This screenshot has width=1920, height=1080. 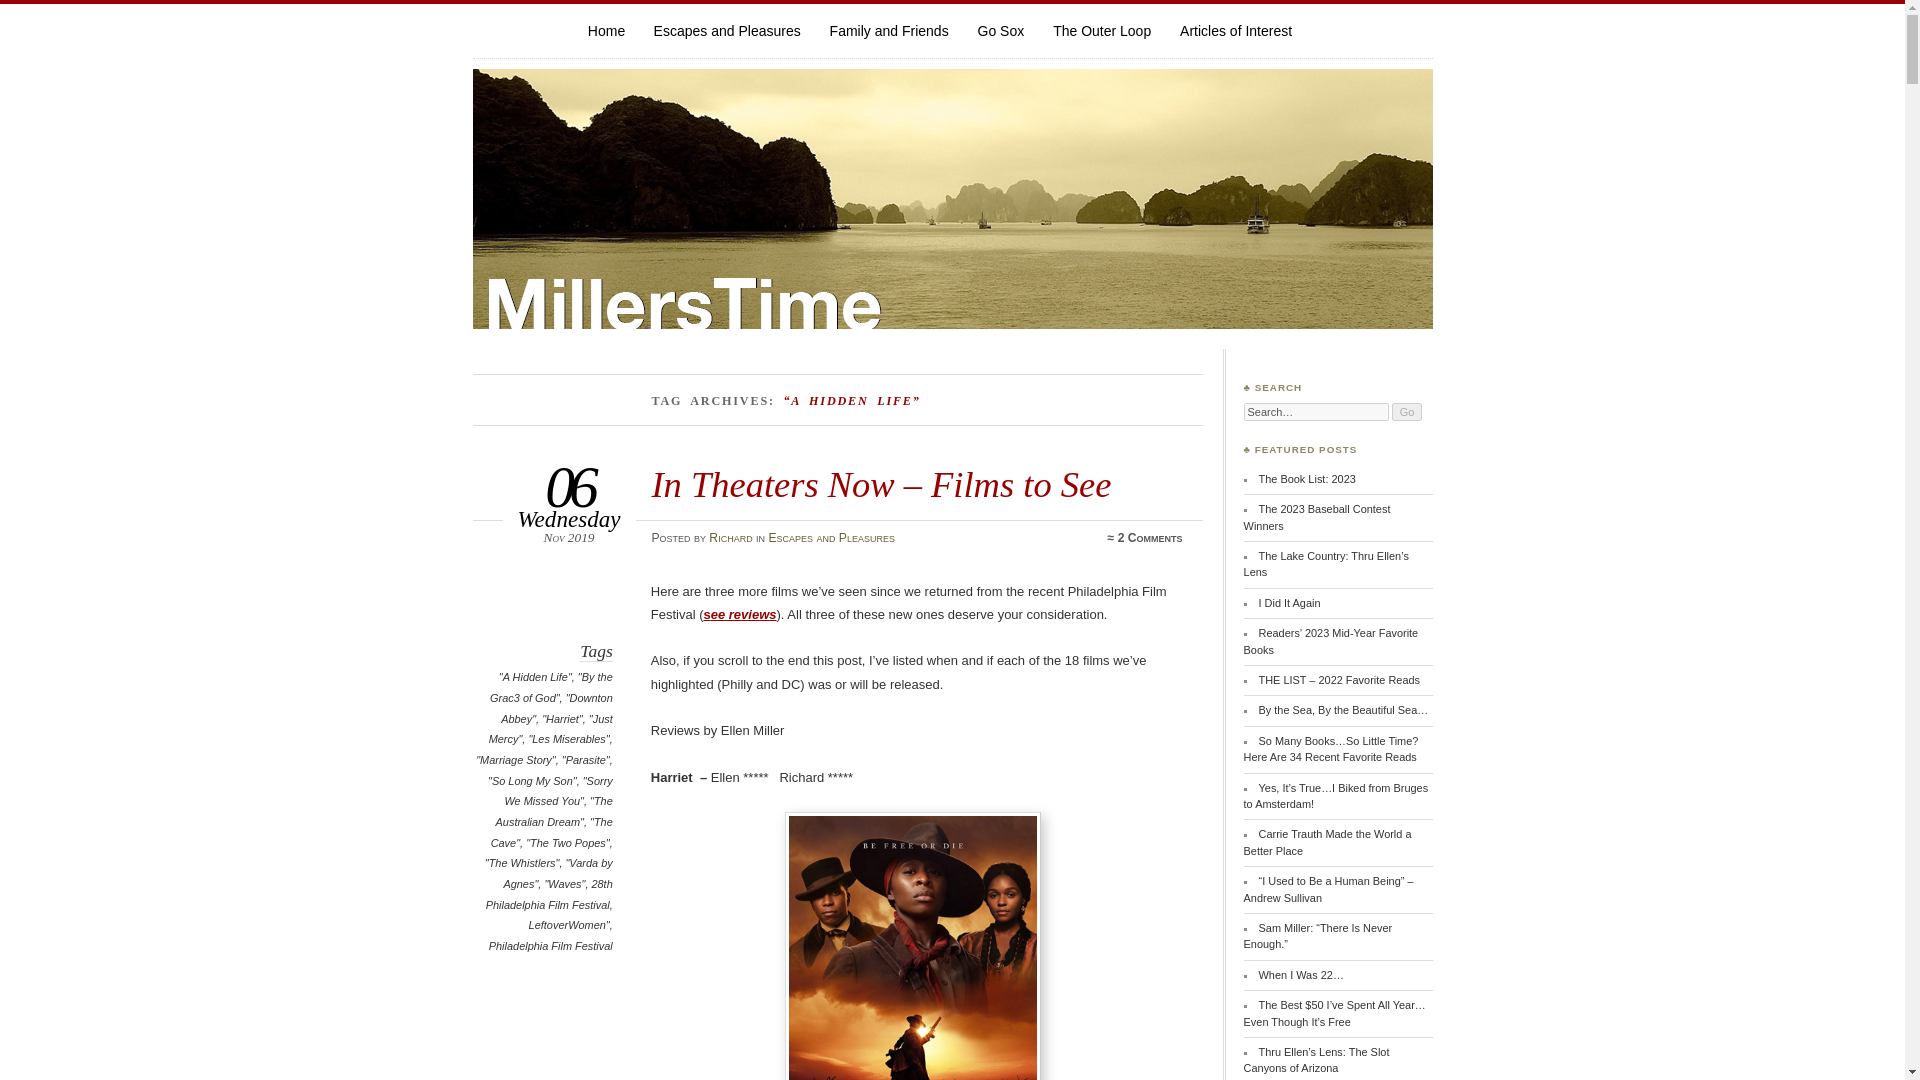 What do you see at coordinates (532, 781) in the screenshot?
I see `"So Long My Son"` at bounding box center [532, 781].